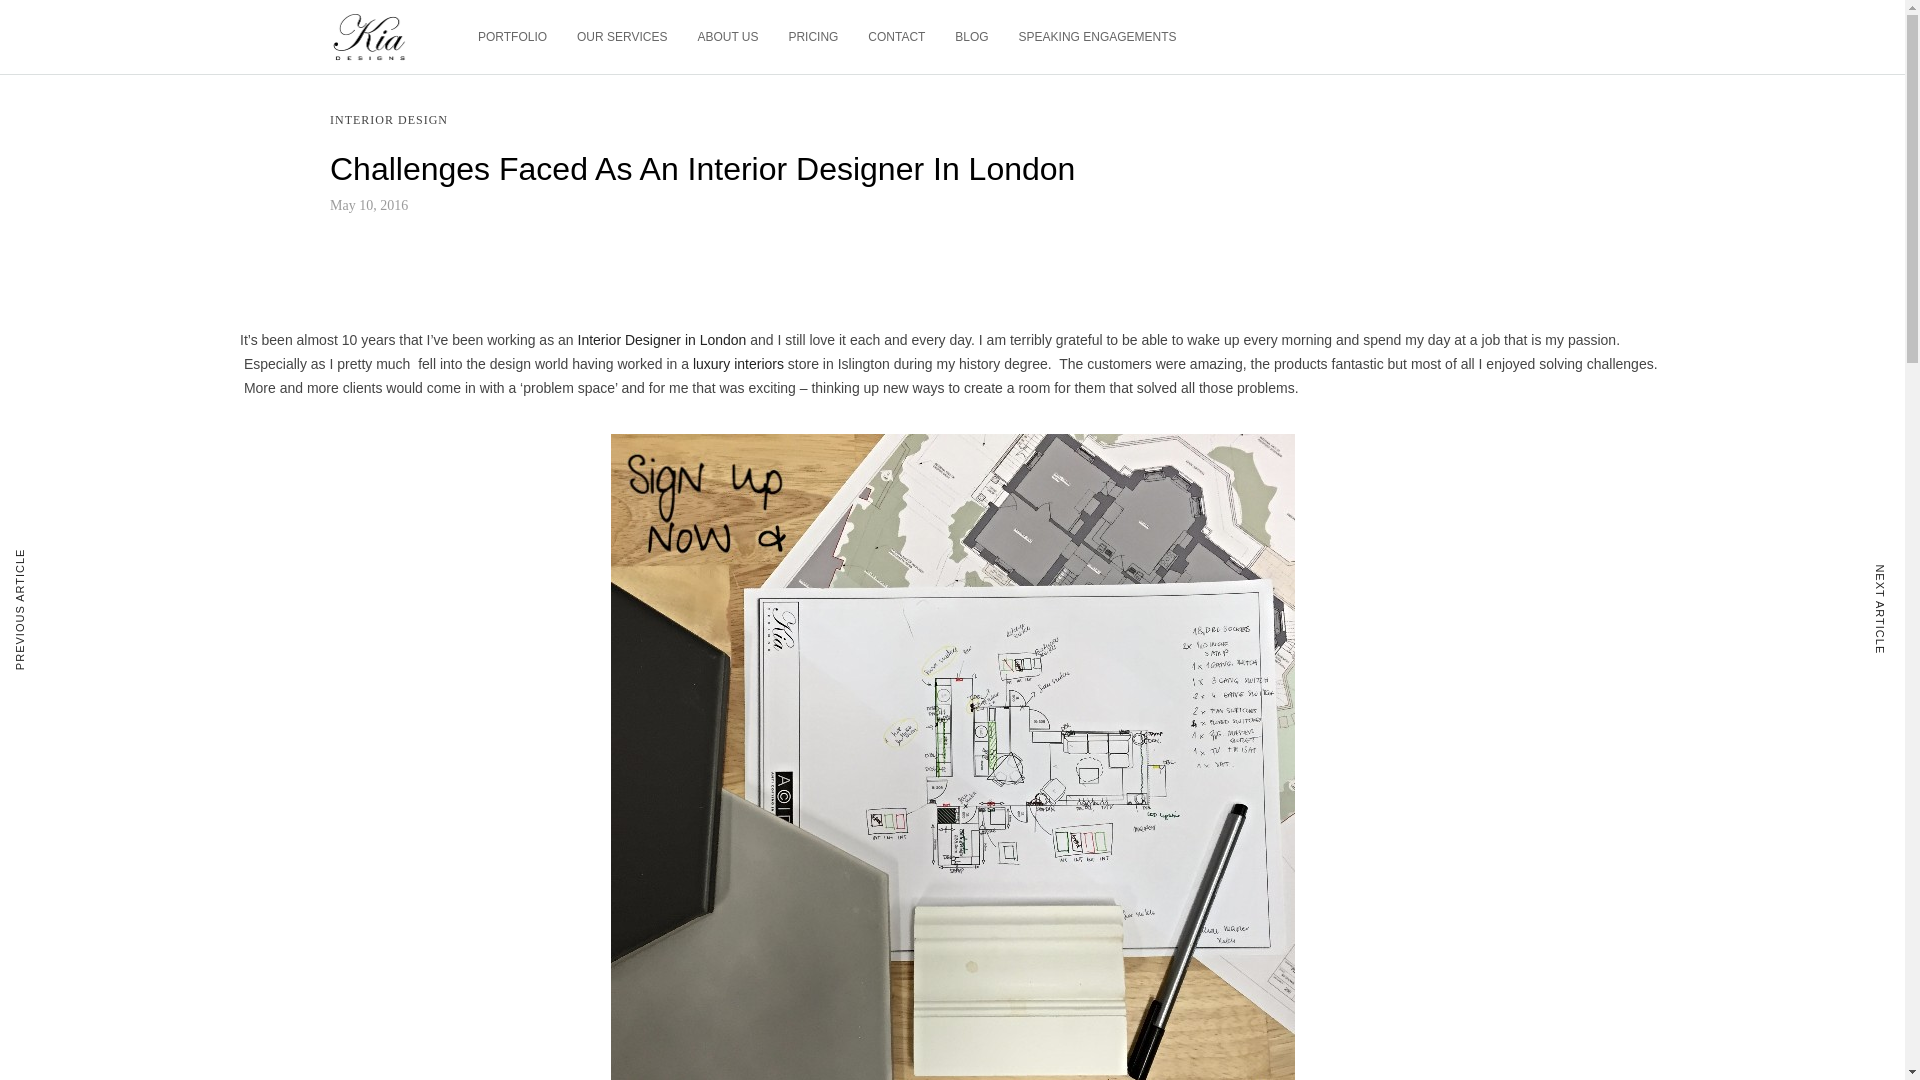  What do you see at coordinates (1094, 888) in the screenshot?
I see `Instagram` at bounding box center [1094, 888].